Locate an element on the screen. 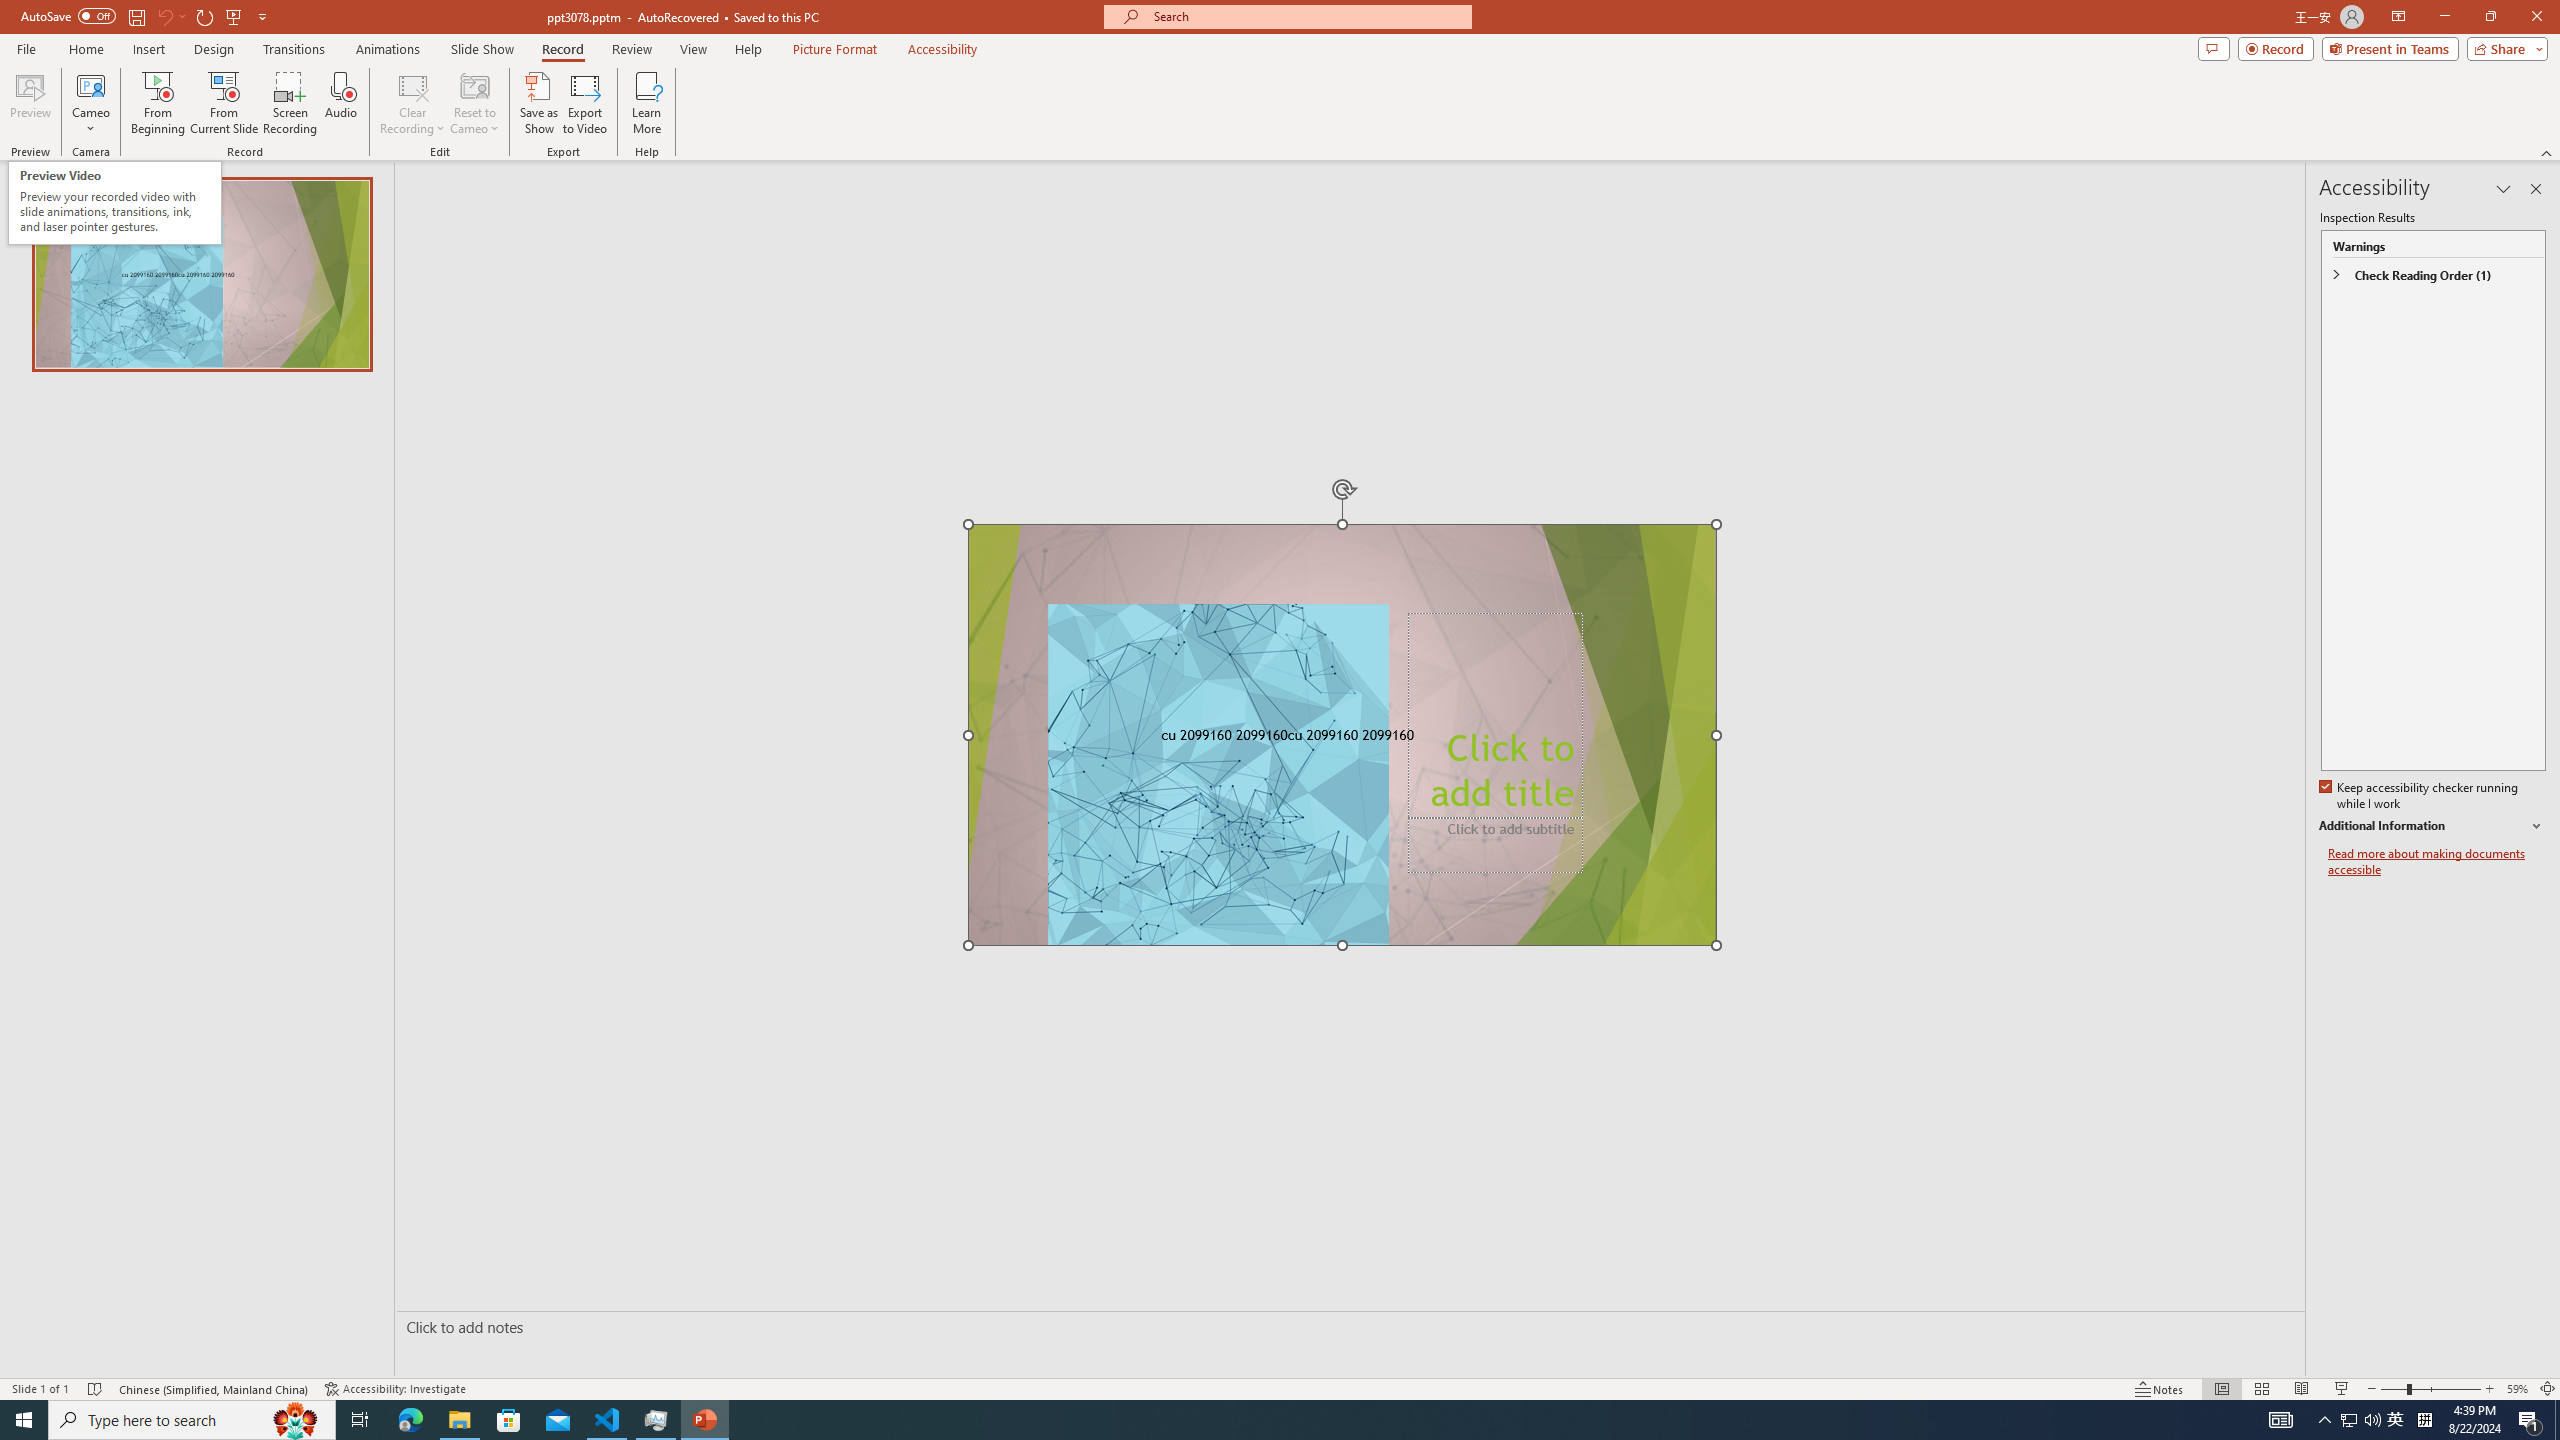 This screenshot has width=2560, height=1440. From Beginning... is located at coordinates (157, 103).